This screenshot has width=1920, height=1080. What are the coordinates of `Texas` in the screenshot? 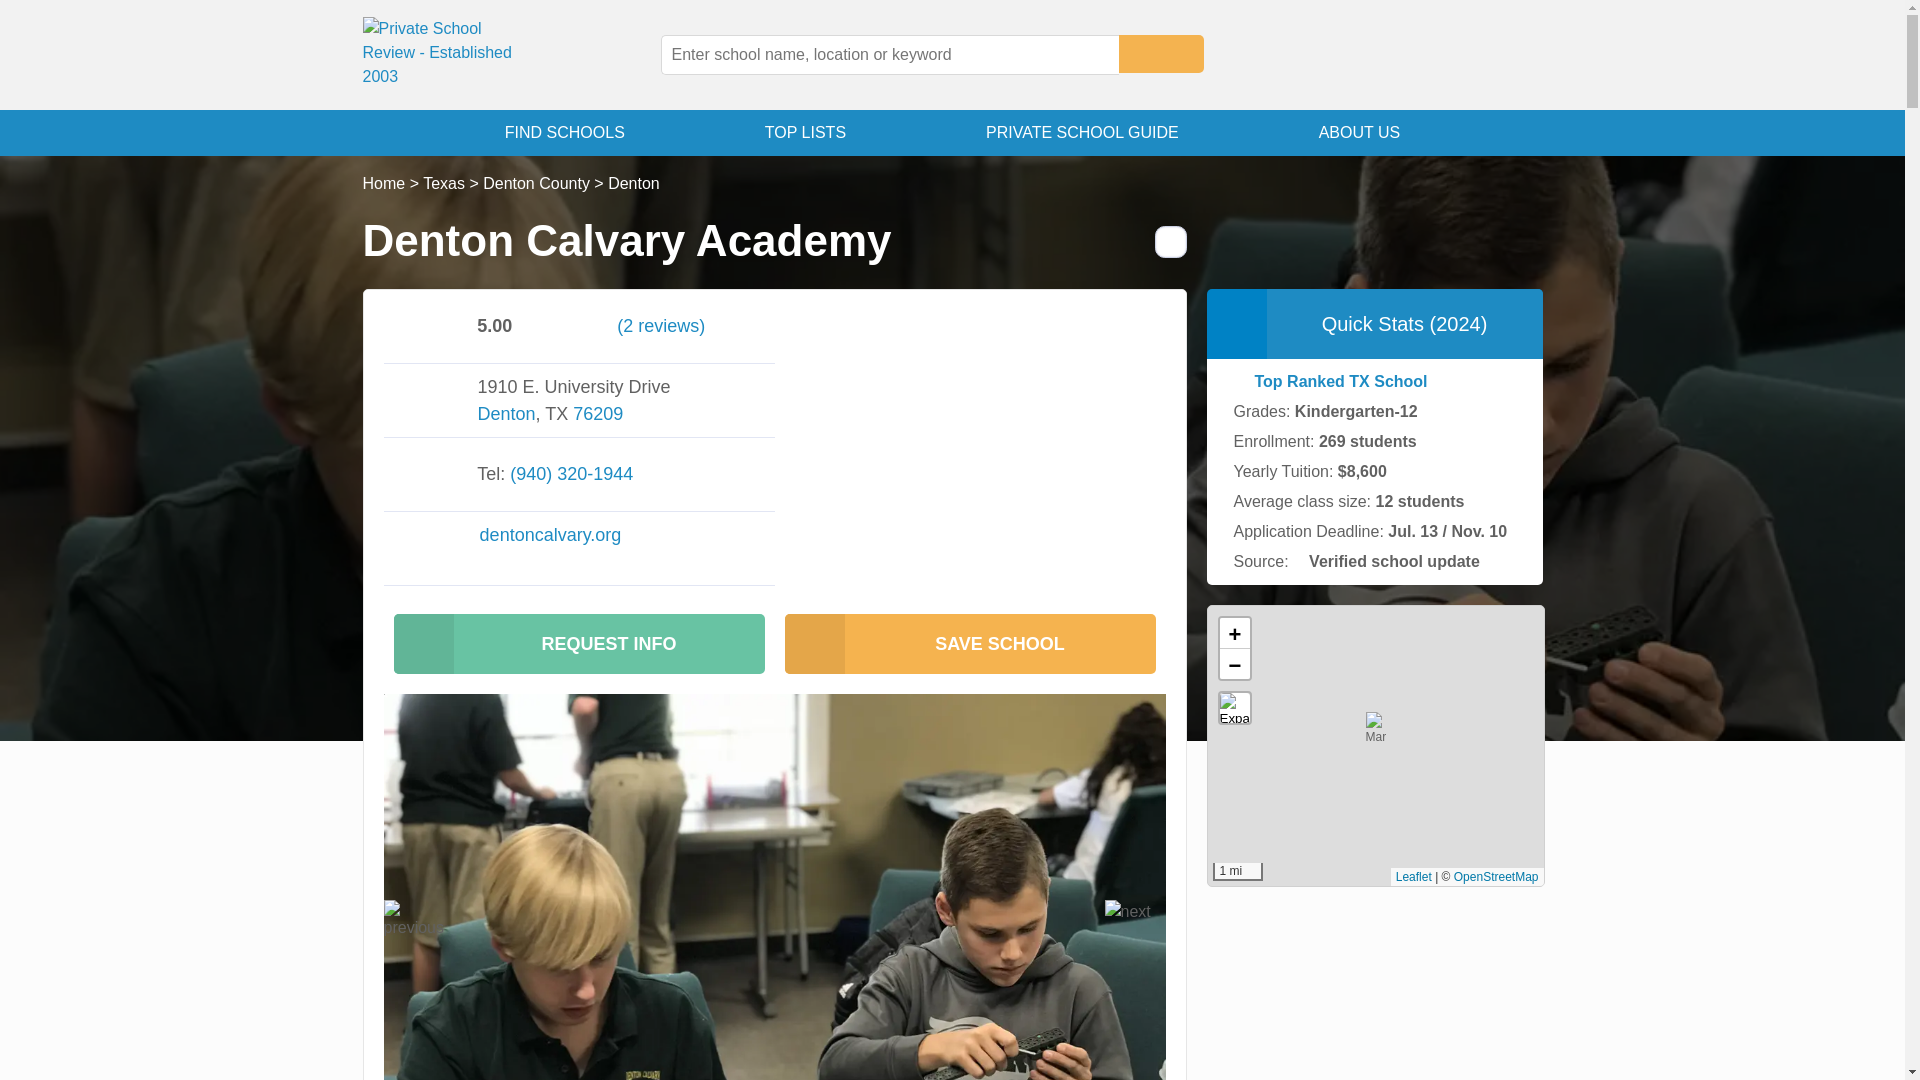 It's located at (443, 183).